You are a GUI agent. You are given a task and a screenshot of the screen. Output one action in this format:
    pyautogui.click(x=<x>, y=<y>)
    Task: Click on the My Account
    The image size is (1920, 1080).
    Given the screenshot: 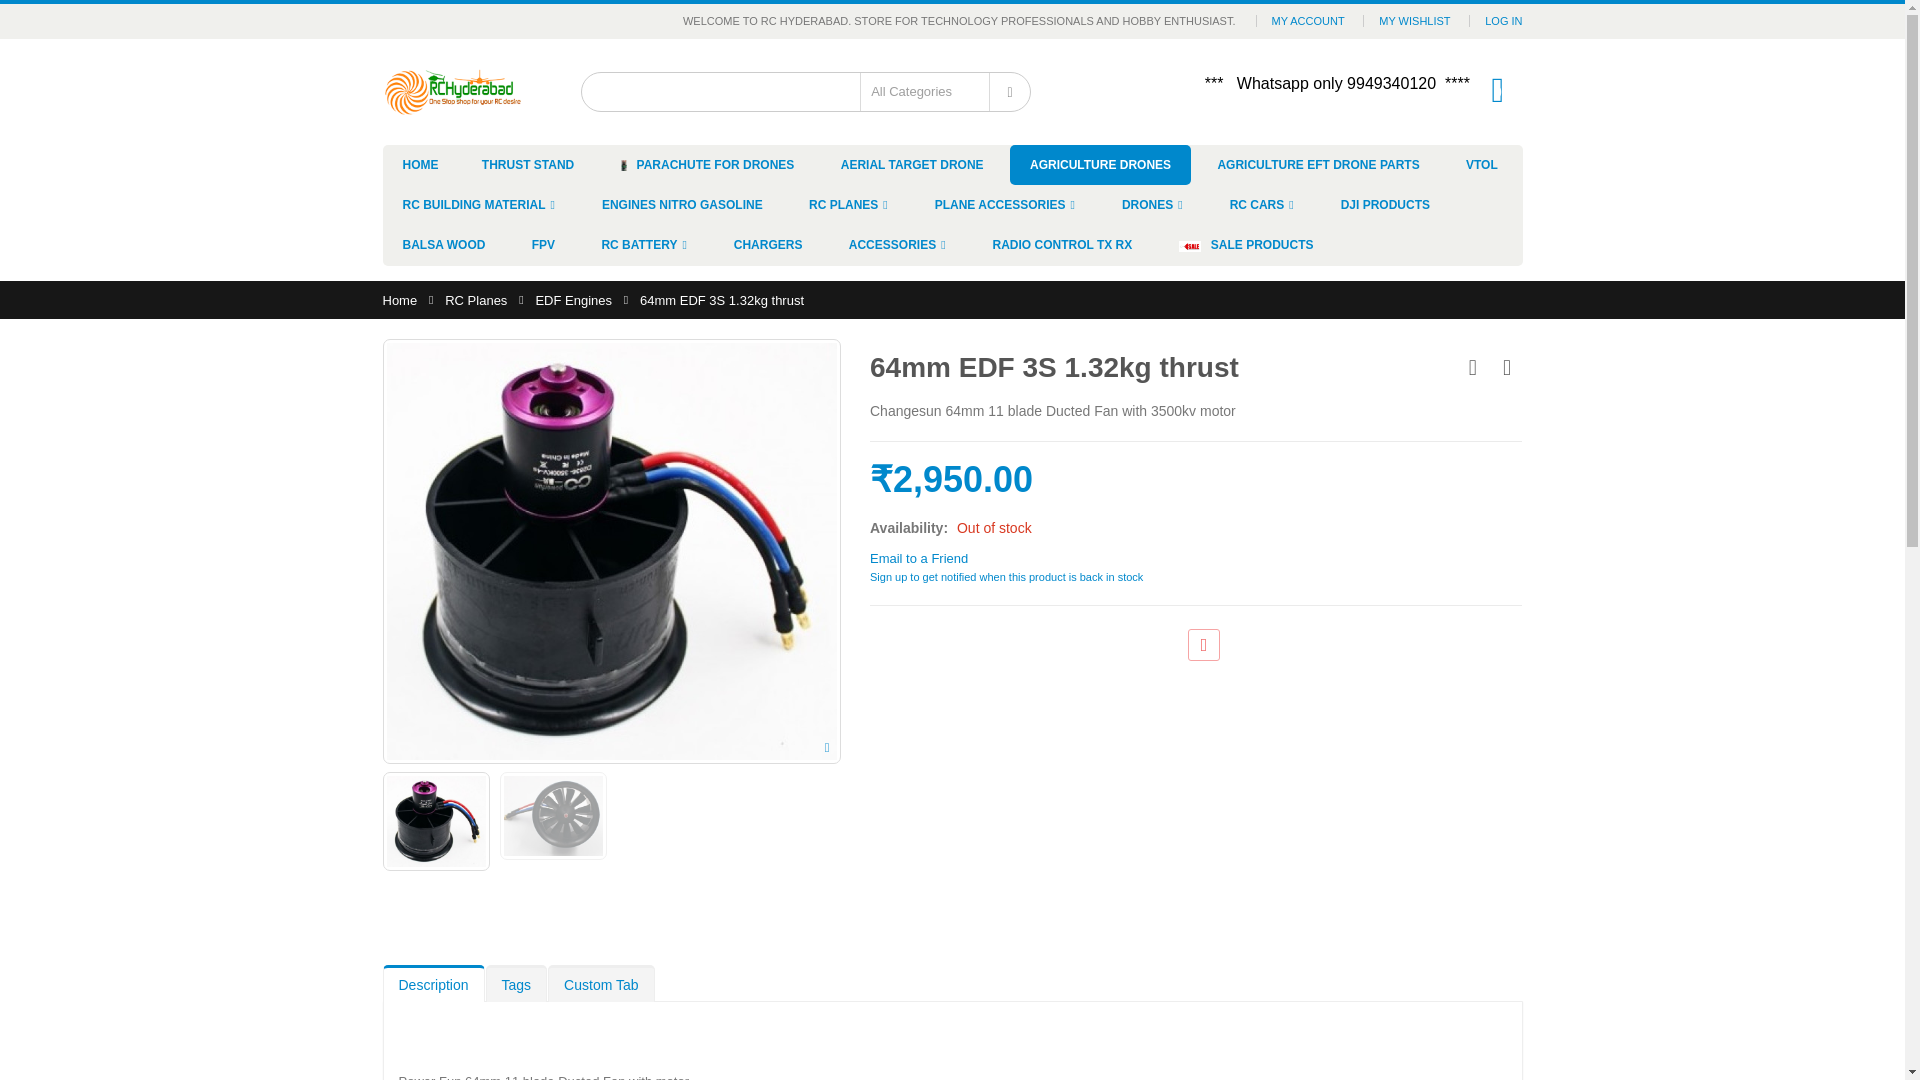 What is the action you would take?
    pyautogui.click(x=1308, y=20)
    